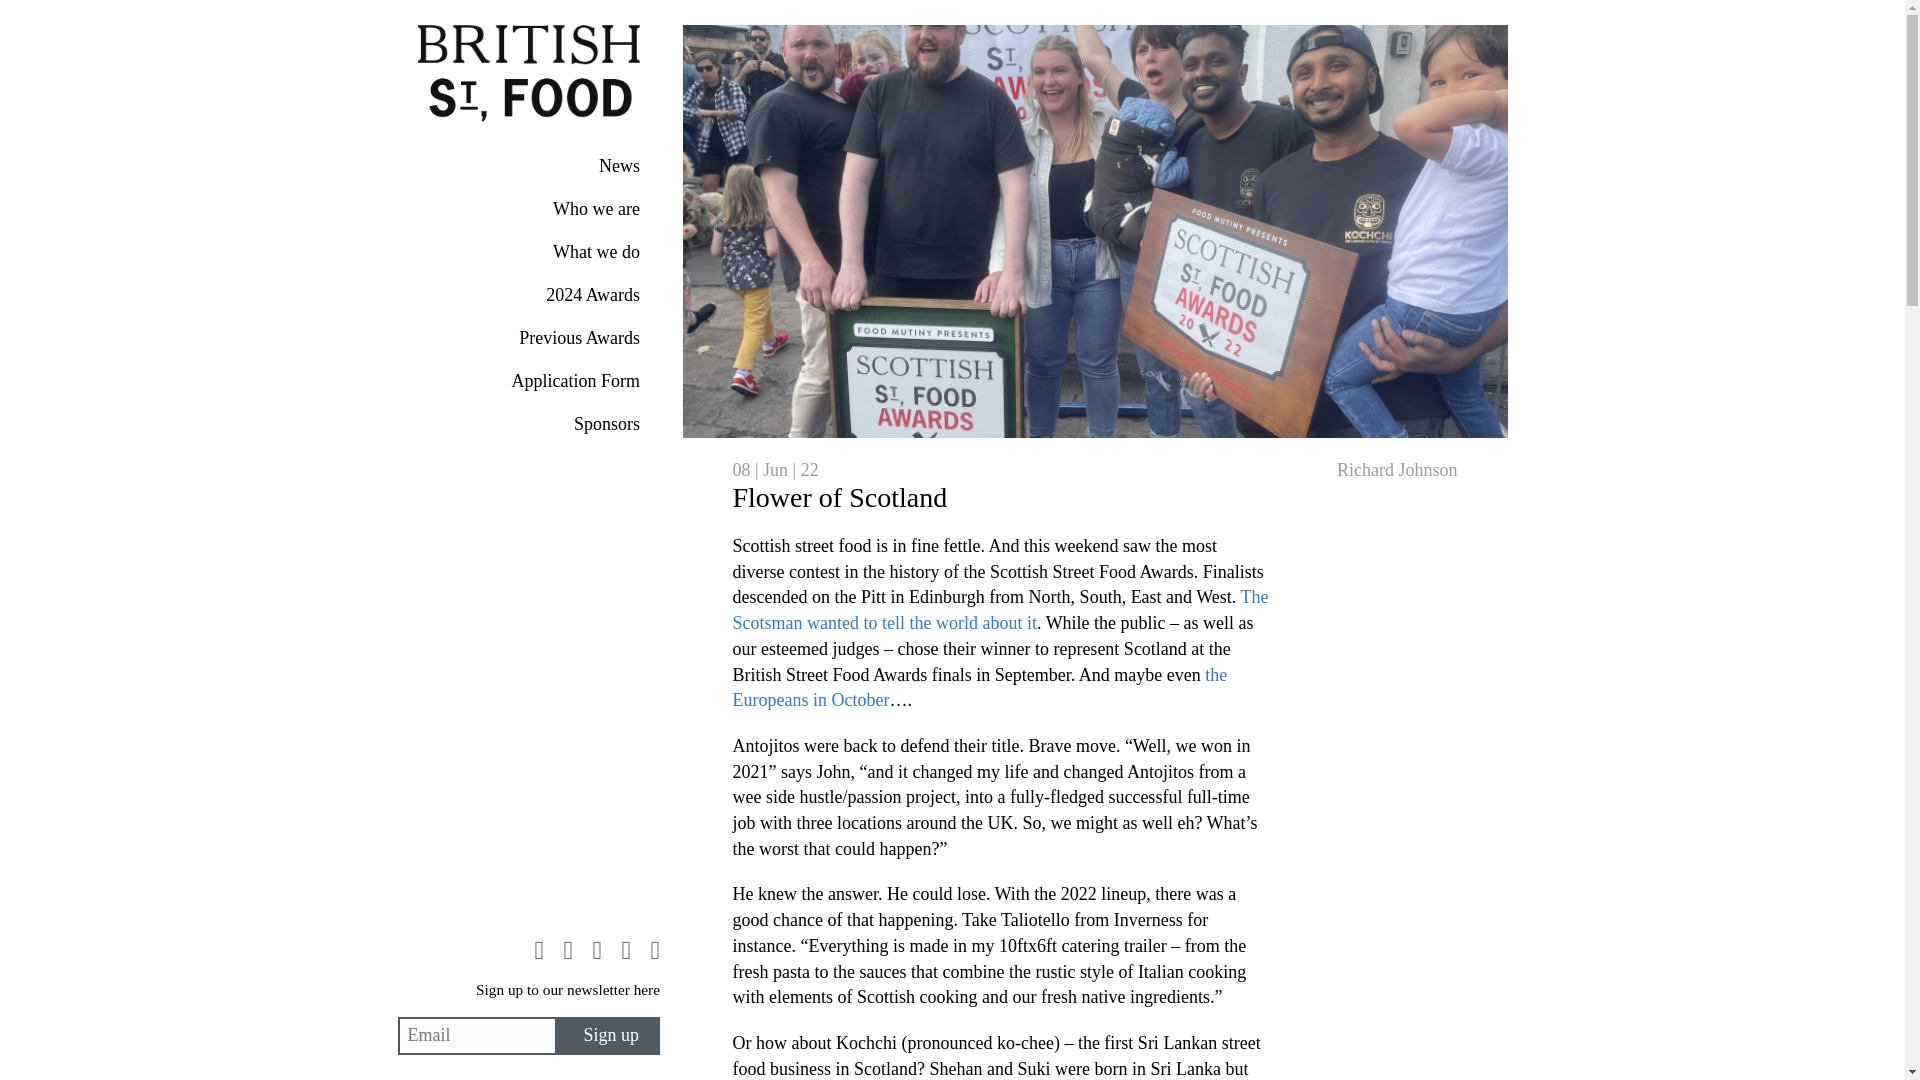 The height and width of the screenshot is (1080, 1920). What do you see at coordinates (978, 828) in the screenshot?
I see `the Europeans in October` at bounding box center [978, 828].